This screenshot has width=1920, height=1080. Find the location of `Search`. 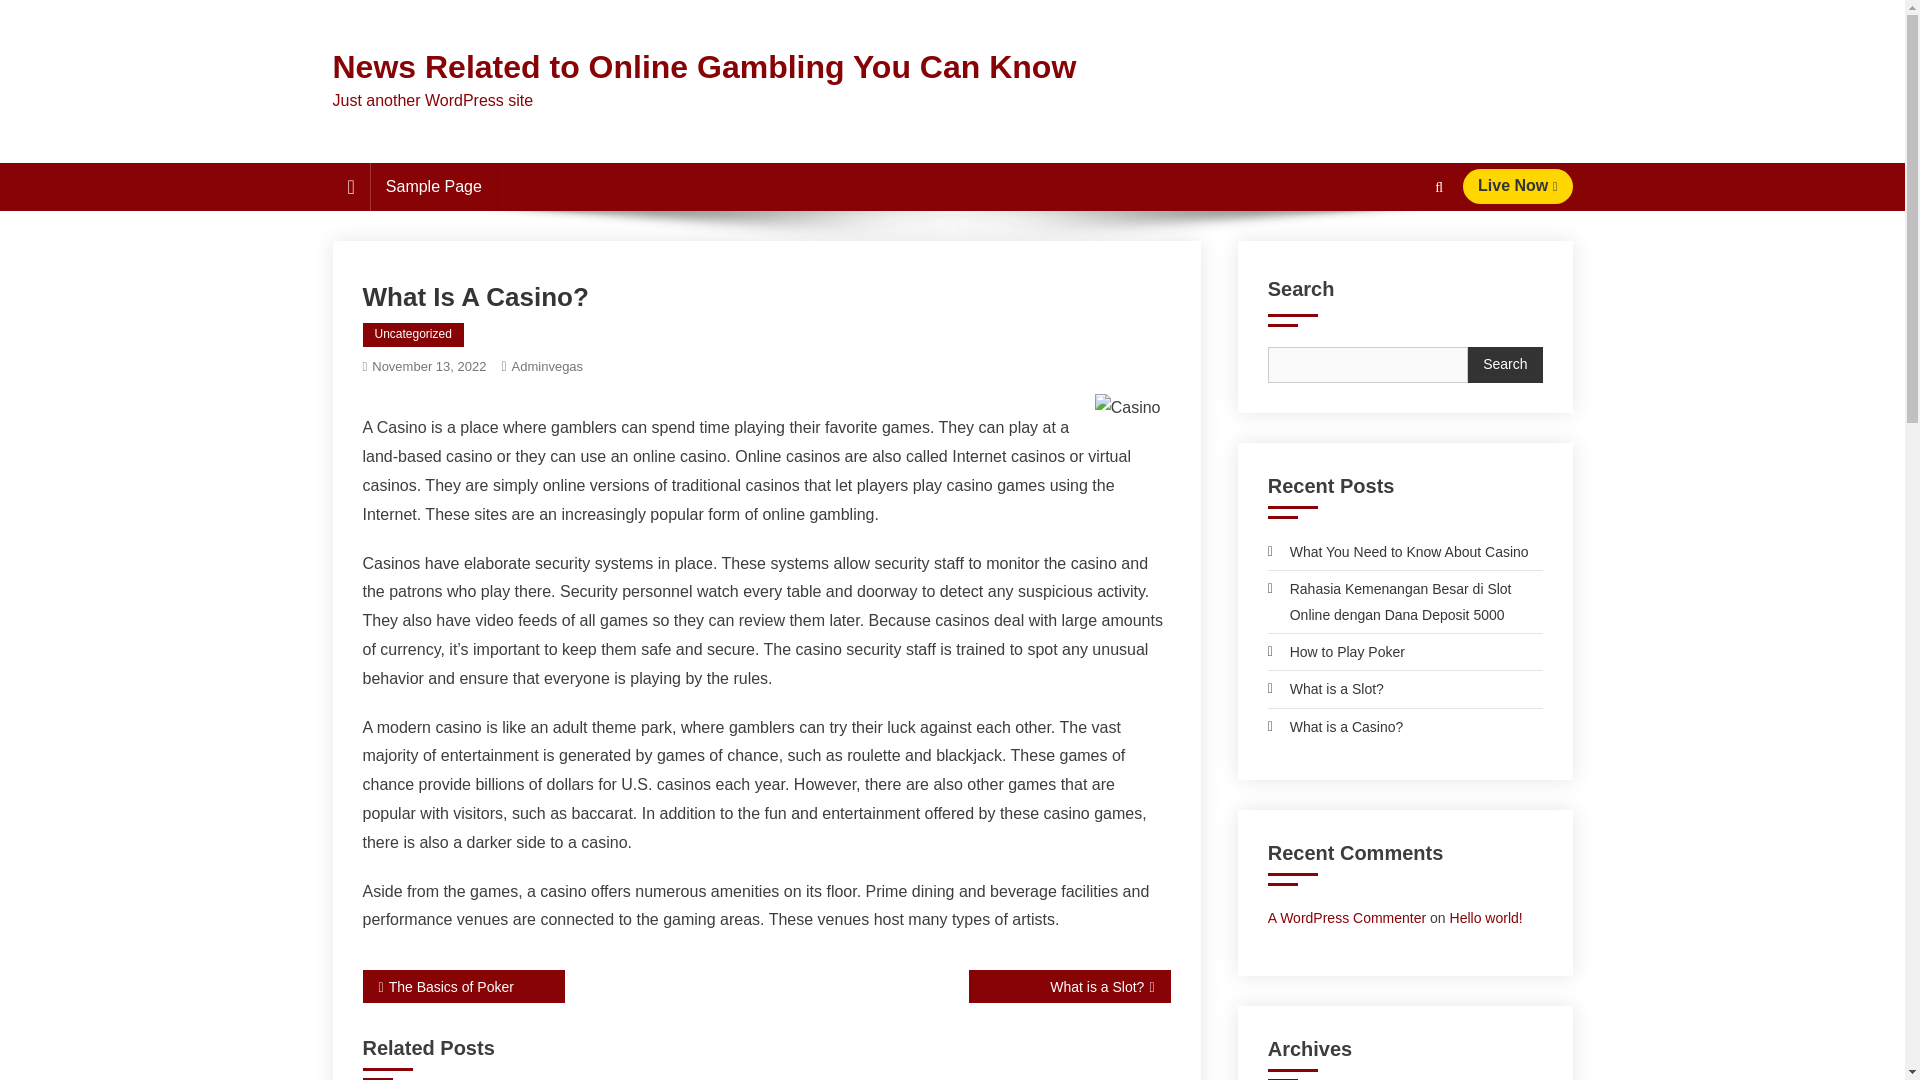

Search is located at coordinates (1504, 364).